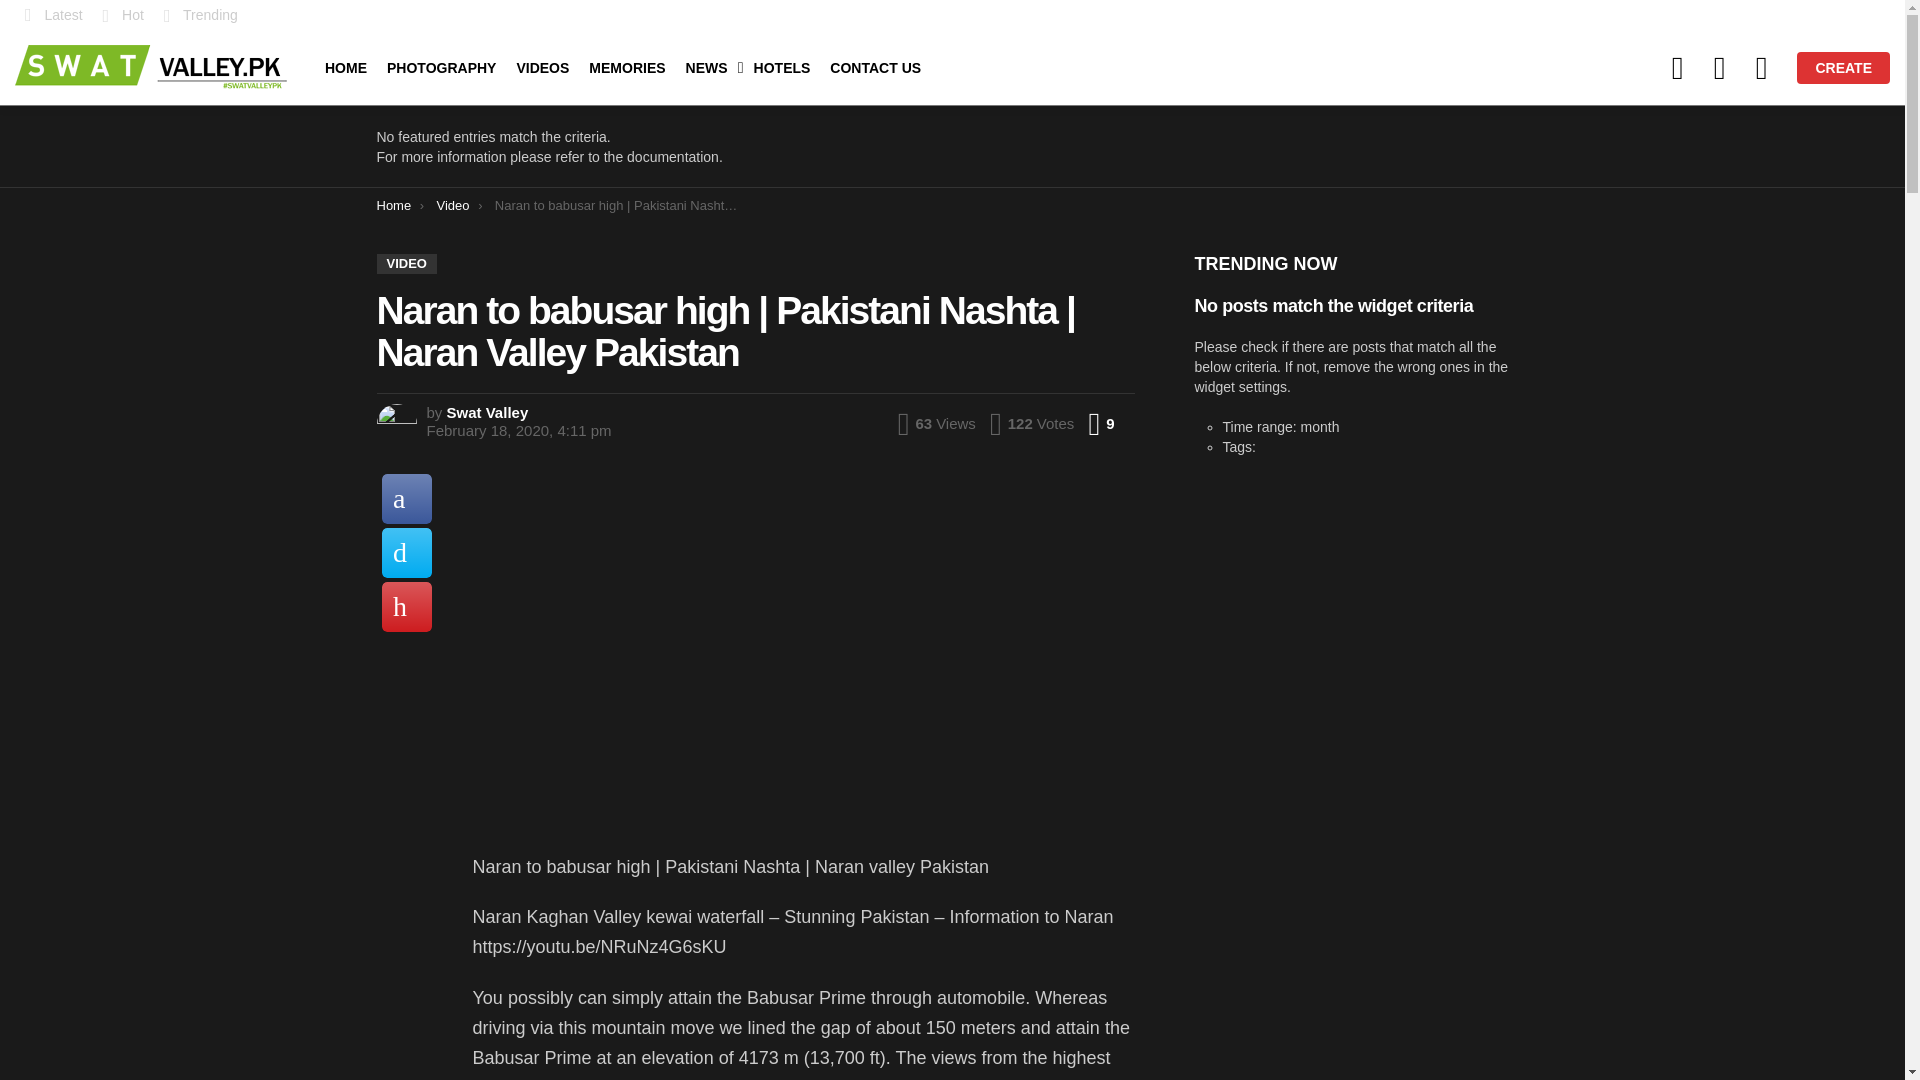 The height and width of the screenshot is (1080, 1920). What do you see at coordinates (407, 606) in the screenshot?
I see `Share on Pinterest` at bounding box center [407, 606].